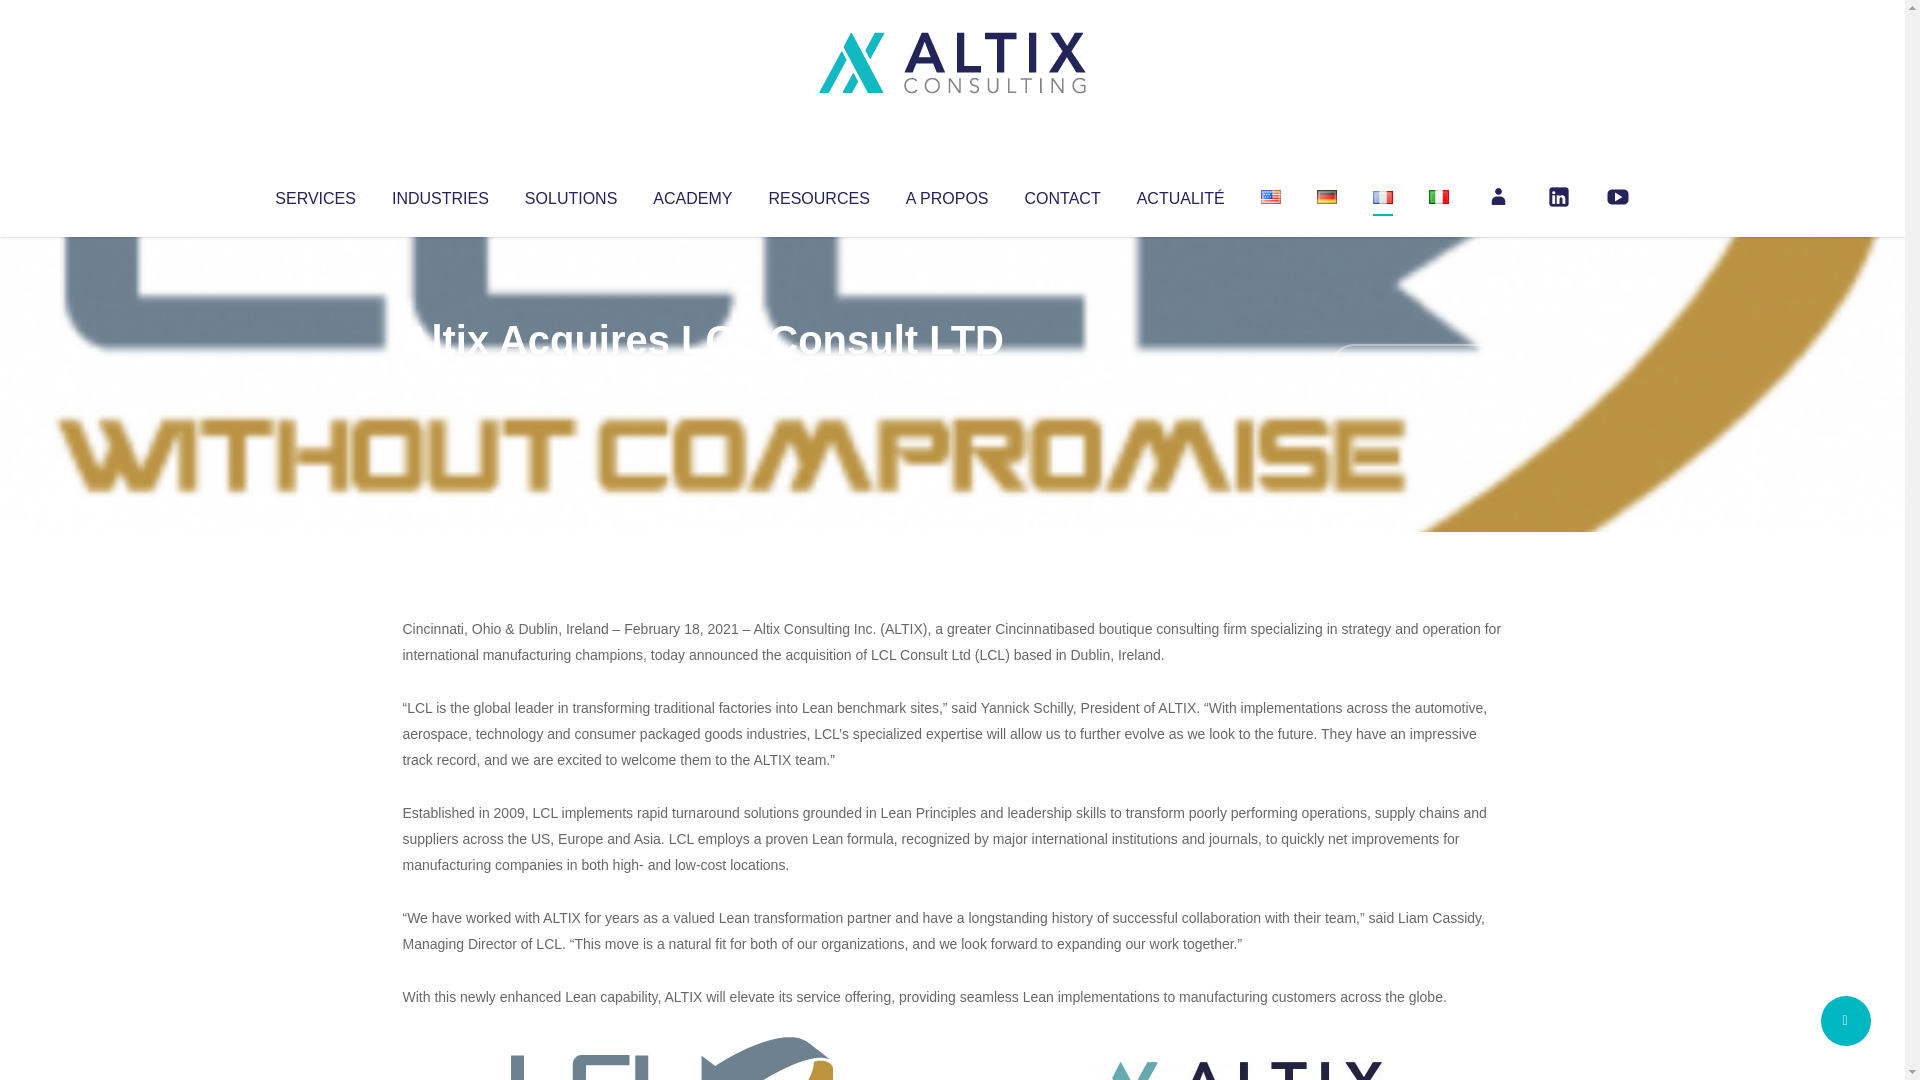 The image size is (1920, 1080). What do you see at coordinates (692, 194) in the screenshot?
I see `ACADEMY` at bounding box center [692, 194].